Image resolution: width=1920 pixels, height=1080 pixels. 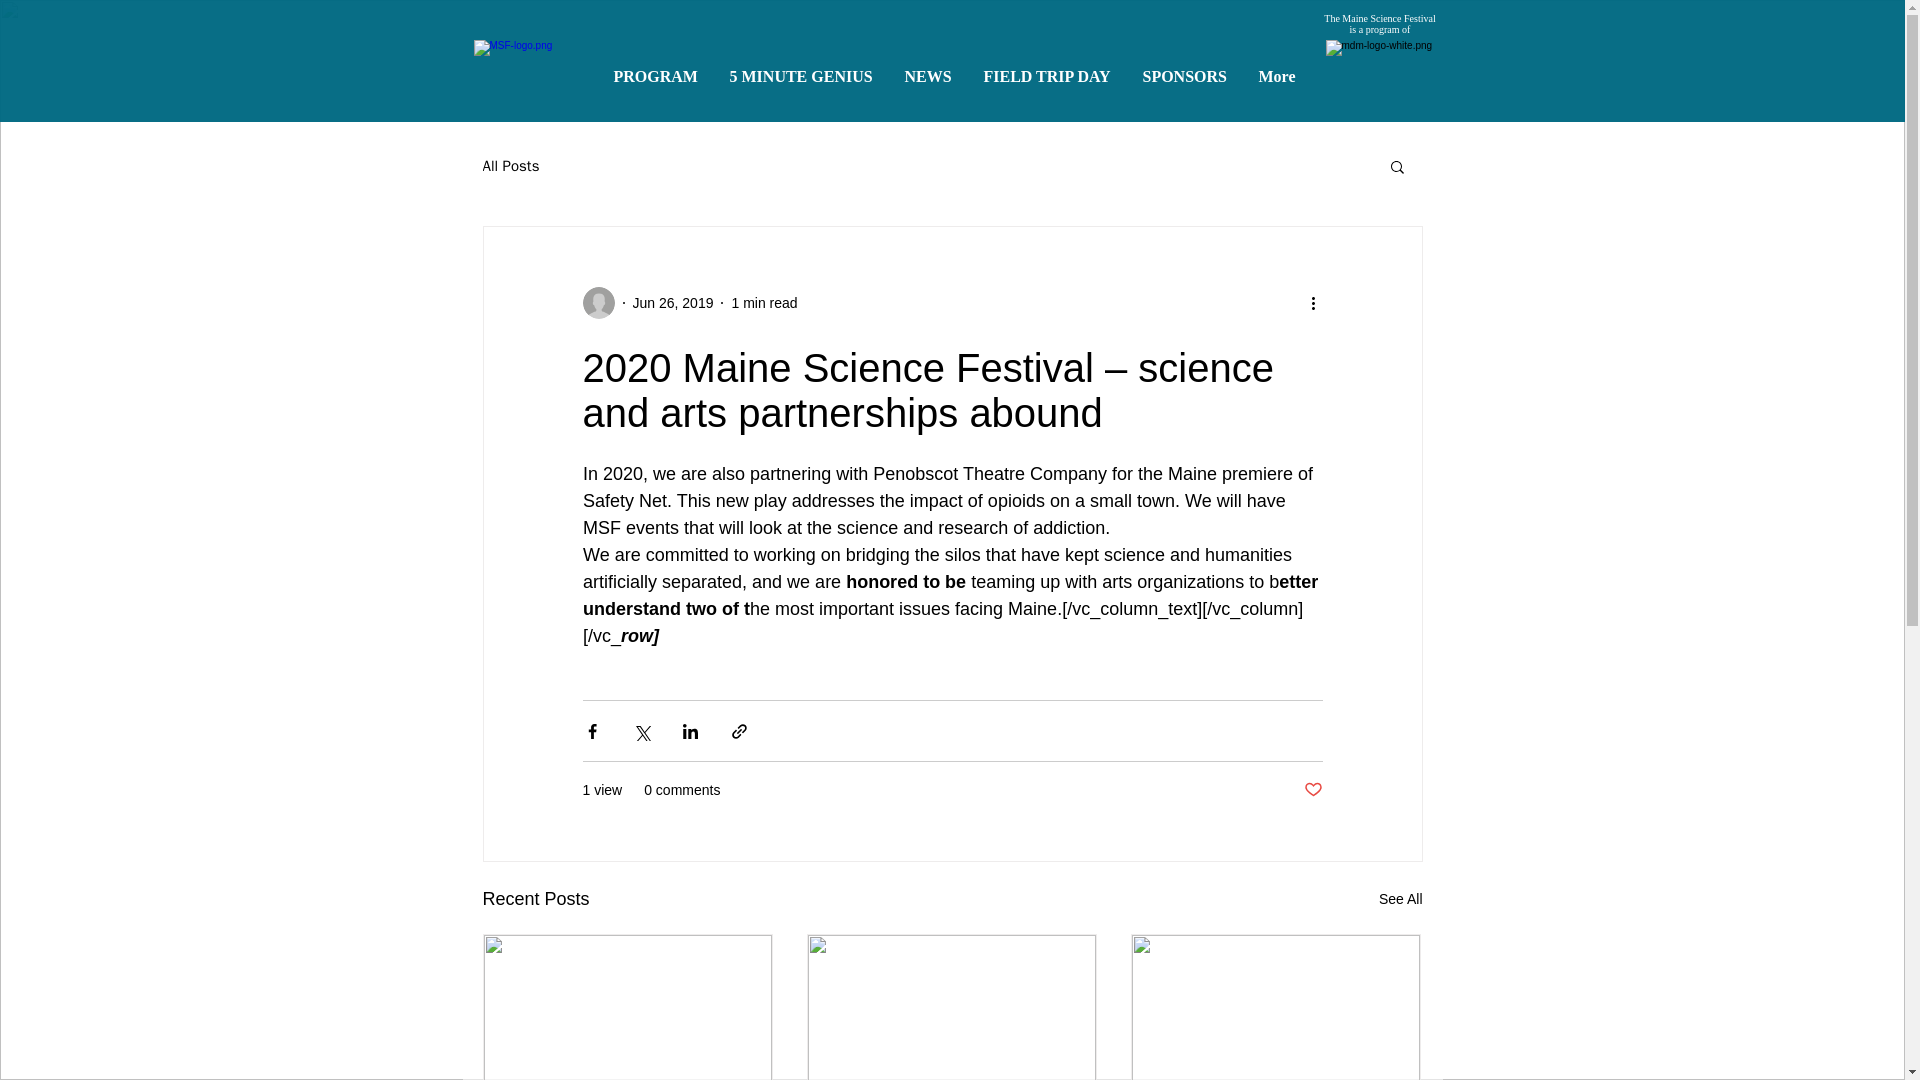 What do you see at coordinates (906, 582) in the screenshot?
I see `honored to be` at bounding box center [906, 582].